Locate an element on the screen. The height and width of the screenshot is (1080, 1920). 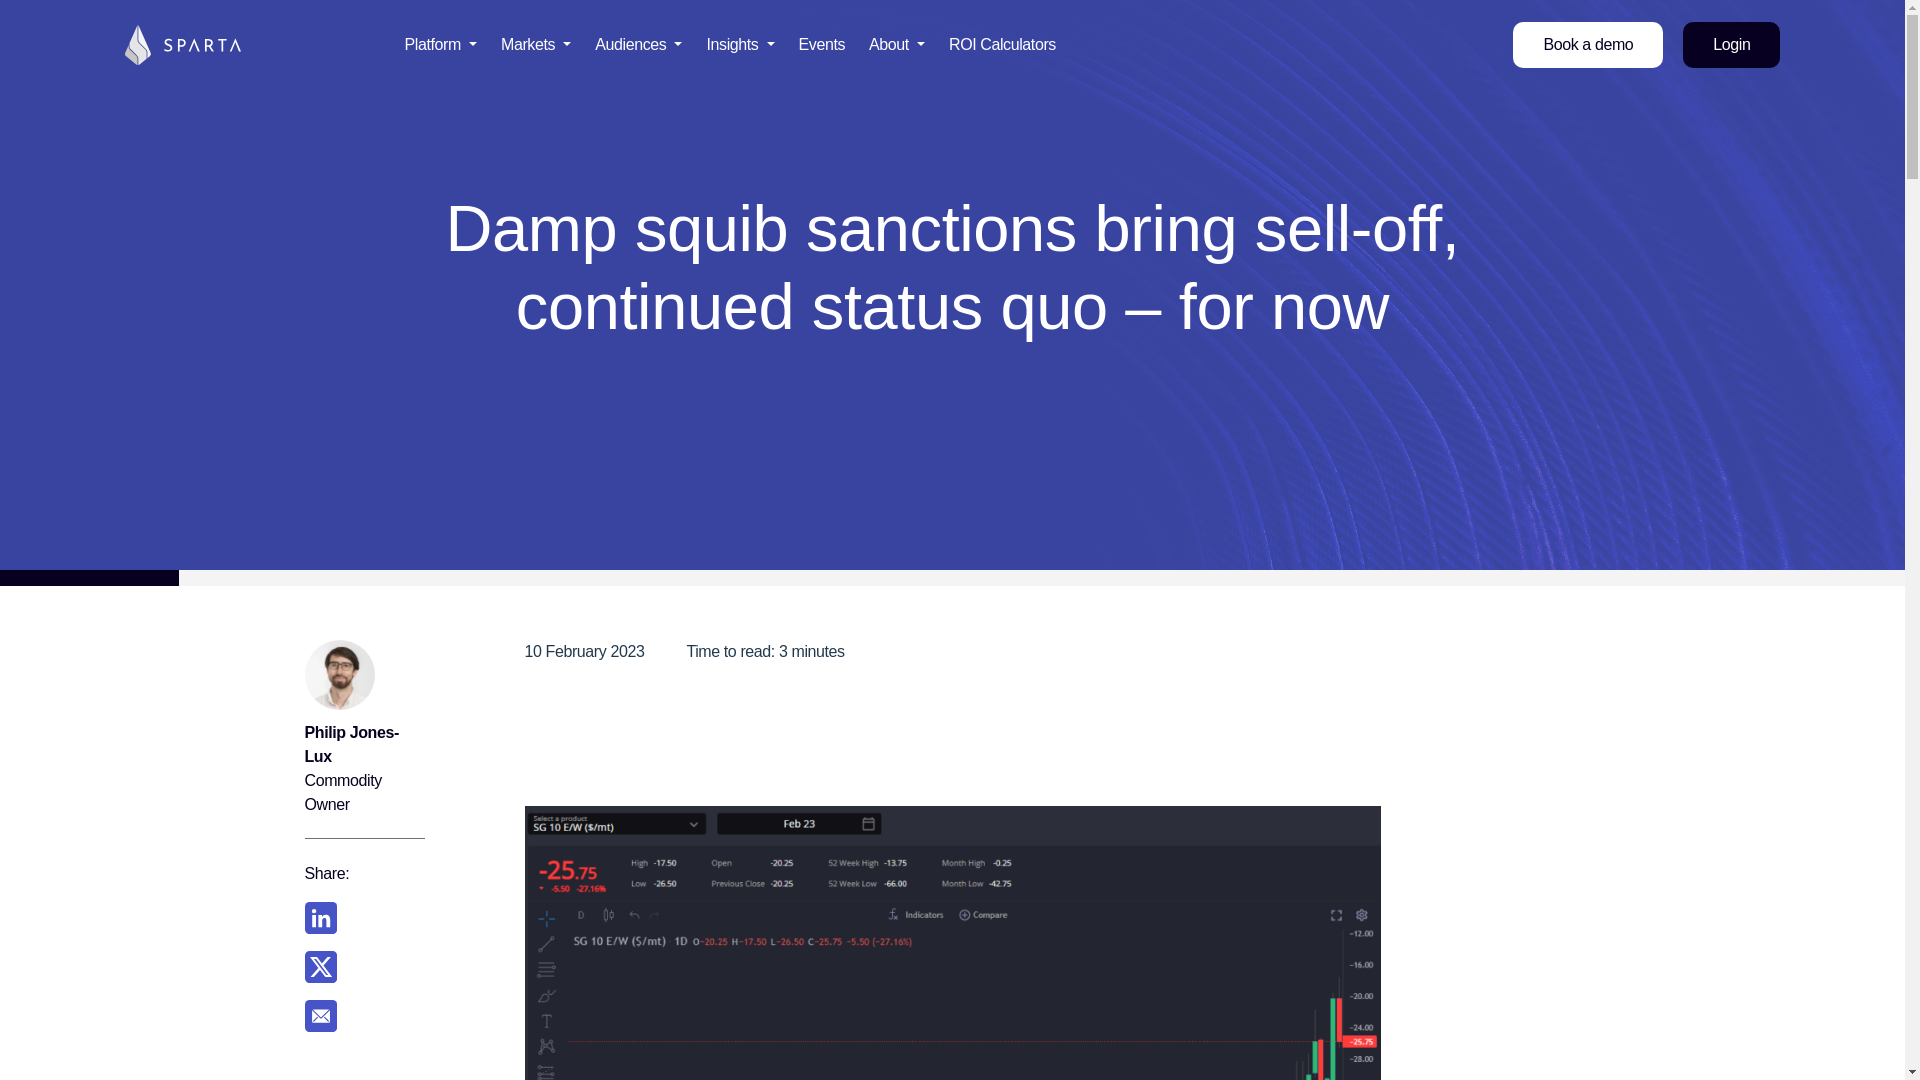
Markets is located at coordinates (536, 44).